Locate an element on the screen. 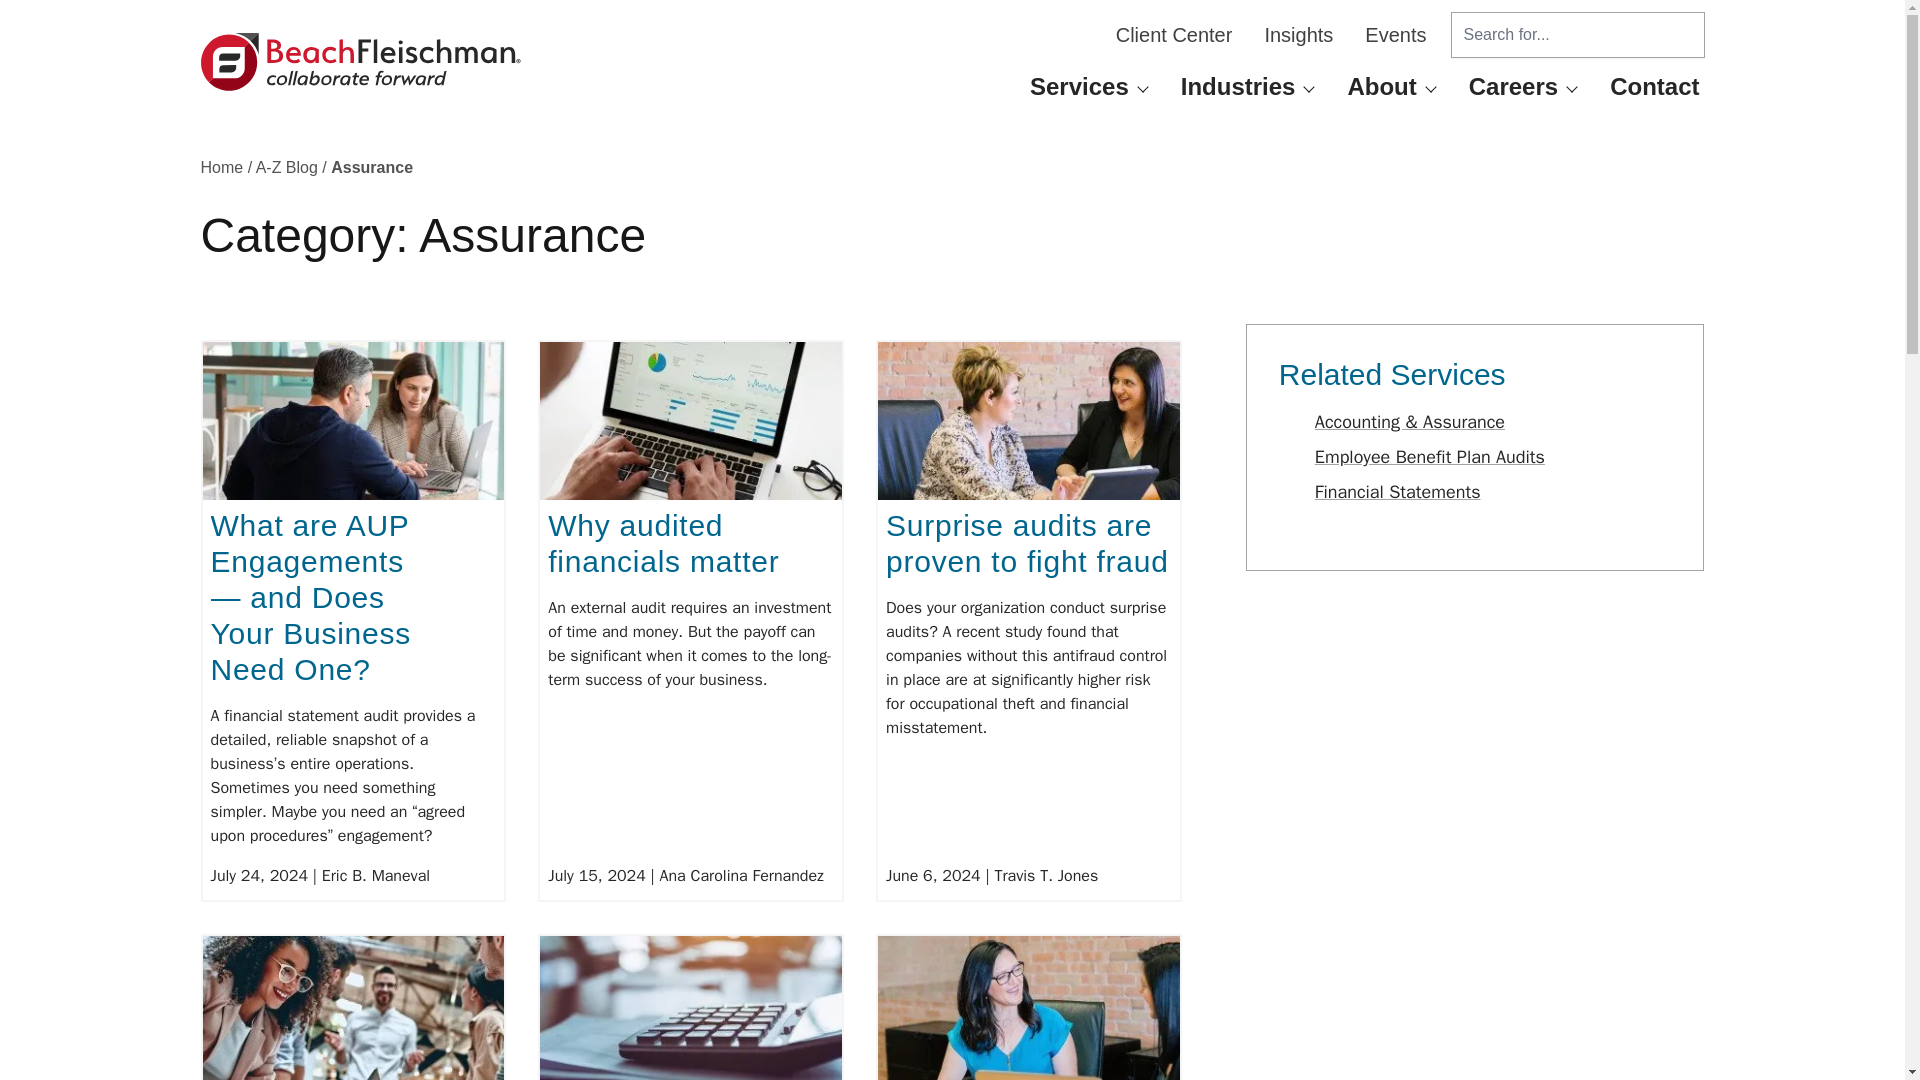 This screenshot has height=1080, width=1920. Posts by Travis T. Jones is located at coordinates (1046, 876).